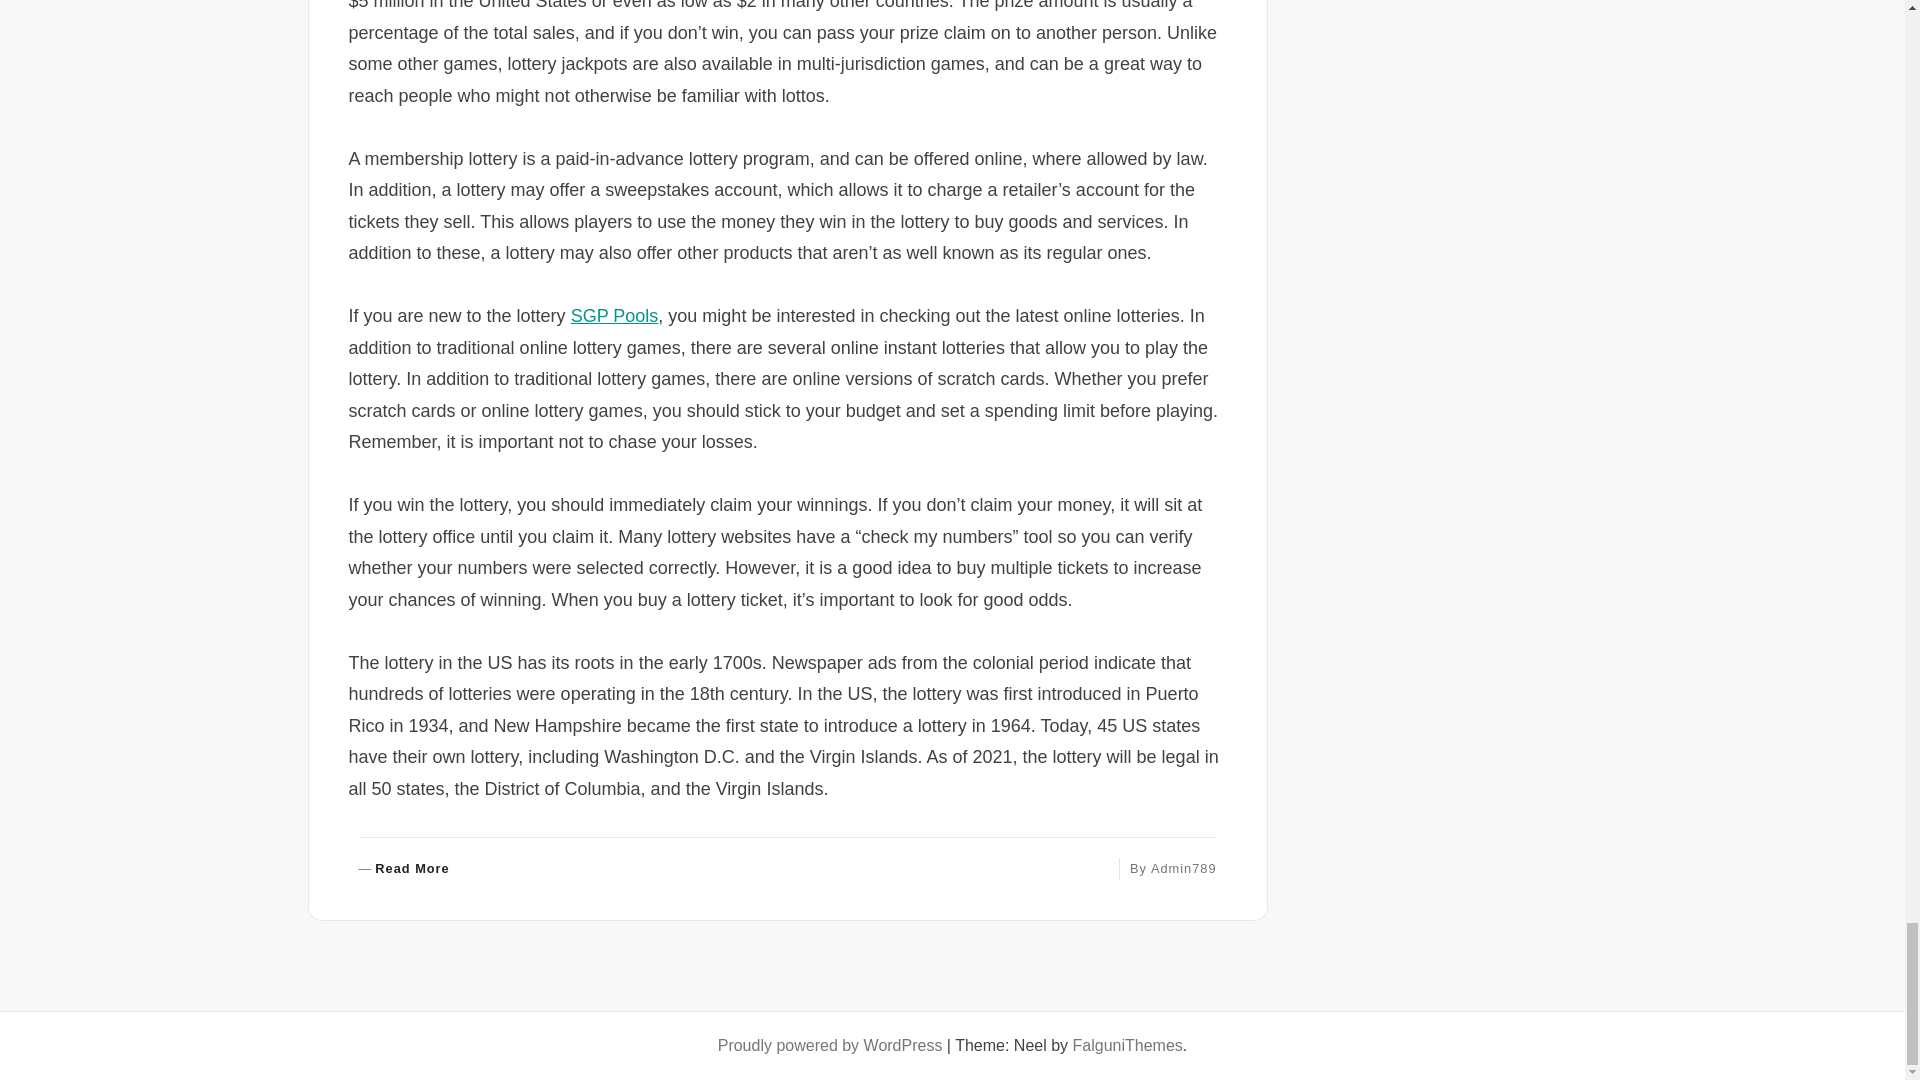 This screenshot has height=1080, width=1920. What do you see at coordinates (614, 316) in the screenshot?
I see `Admin789` at bounding box center [614, 316].